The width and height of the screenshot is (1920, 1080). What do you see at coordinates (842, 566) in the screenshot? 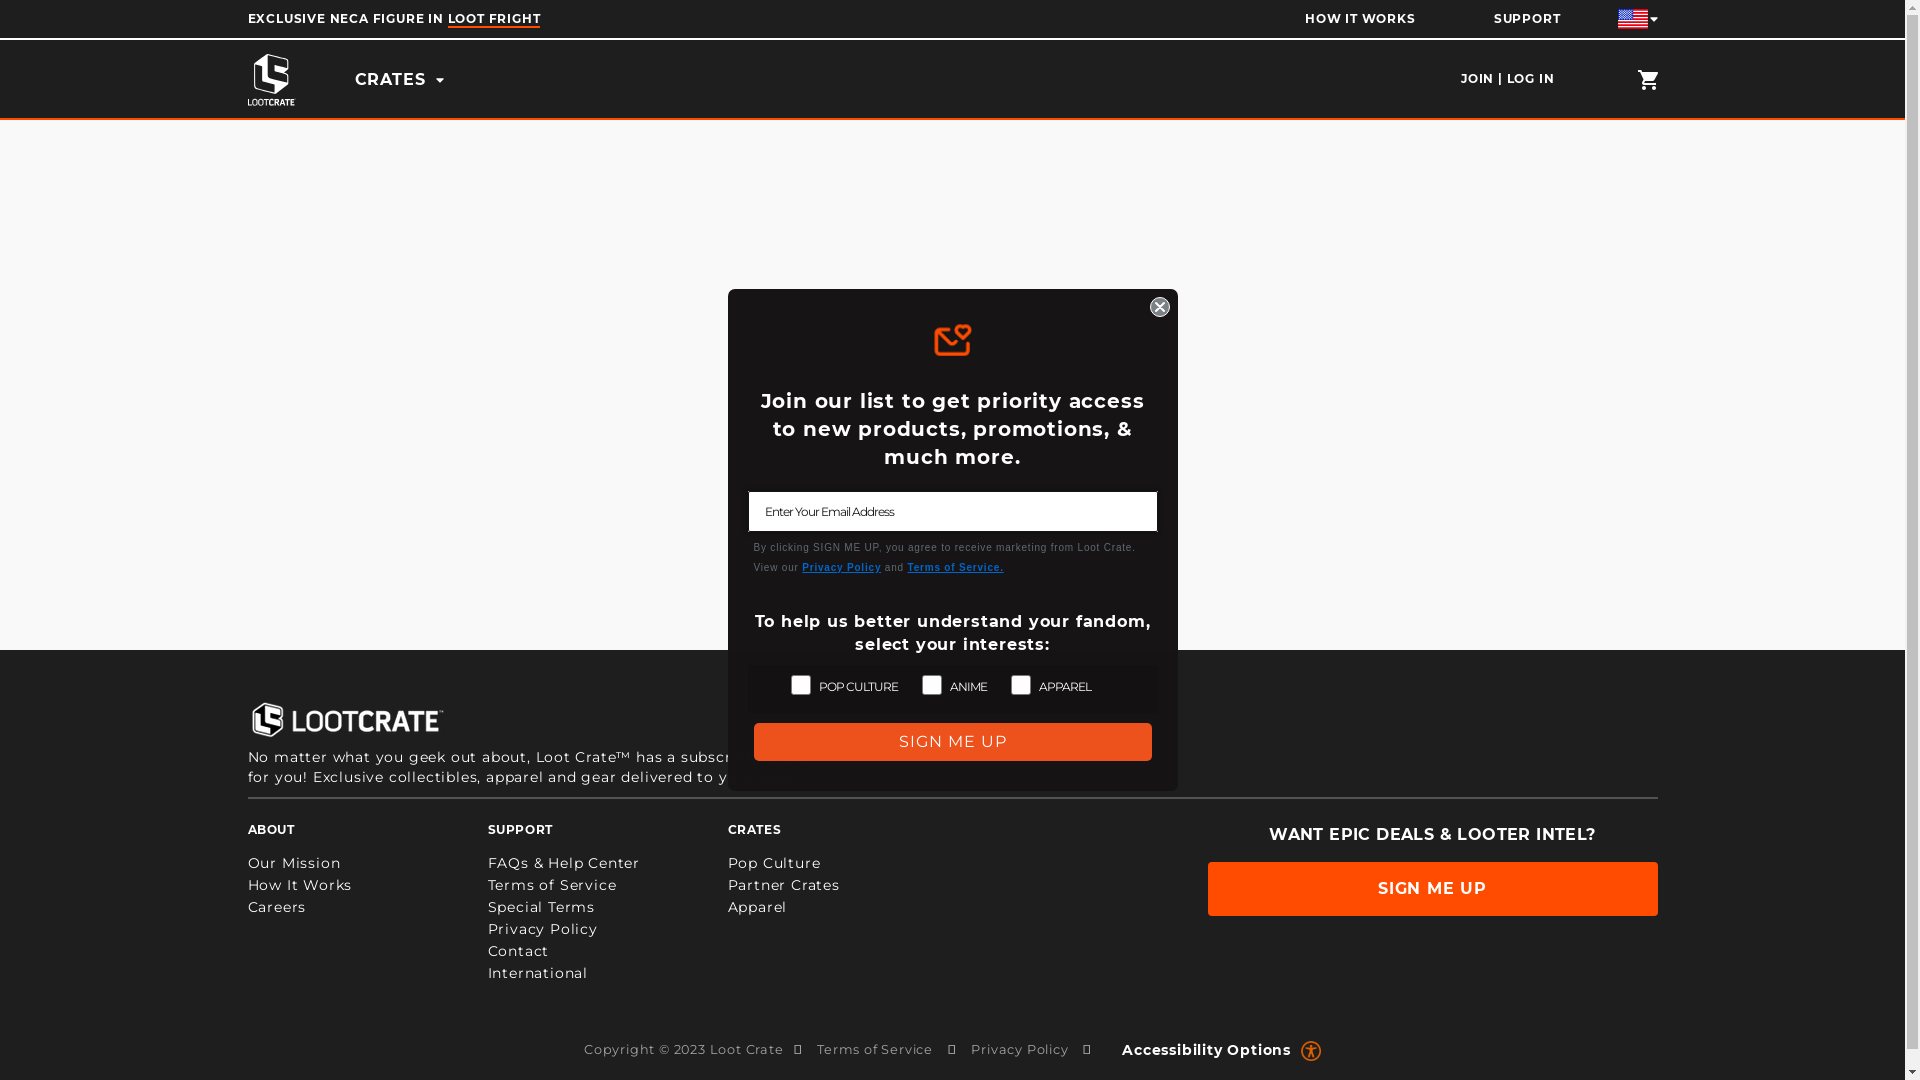
I see `Privacy Policy` at bounding box center [842, 566].